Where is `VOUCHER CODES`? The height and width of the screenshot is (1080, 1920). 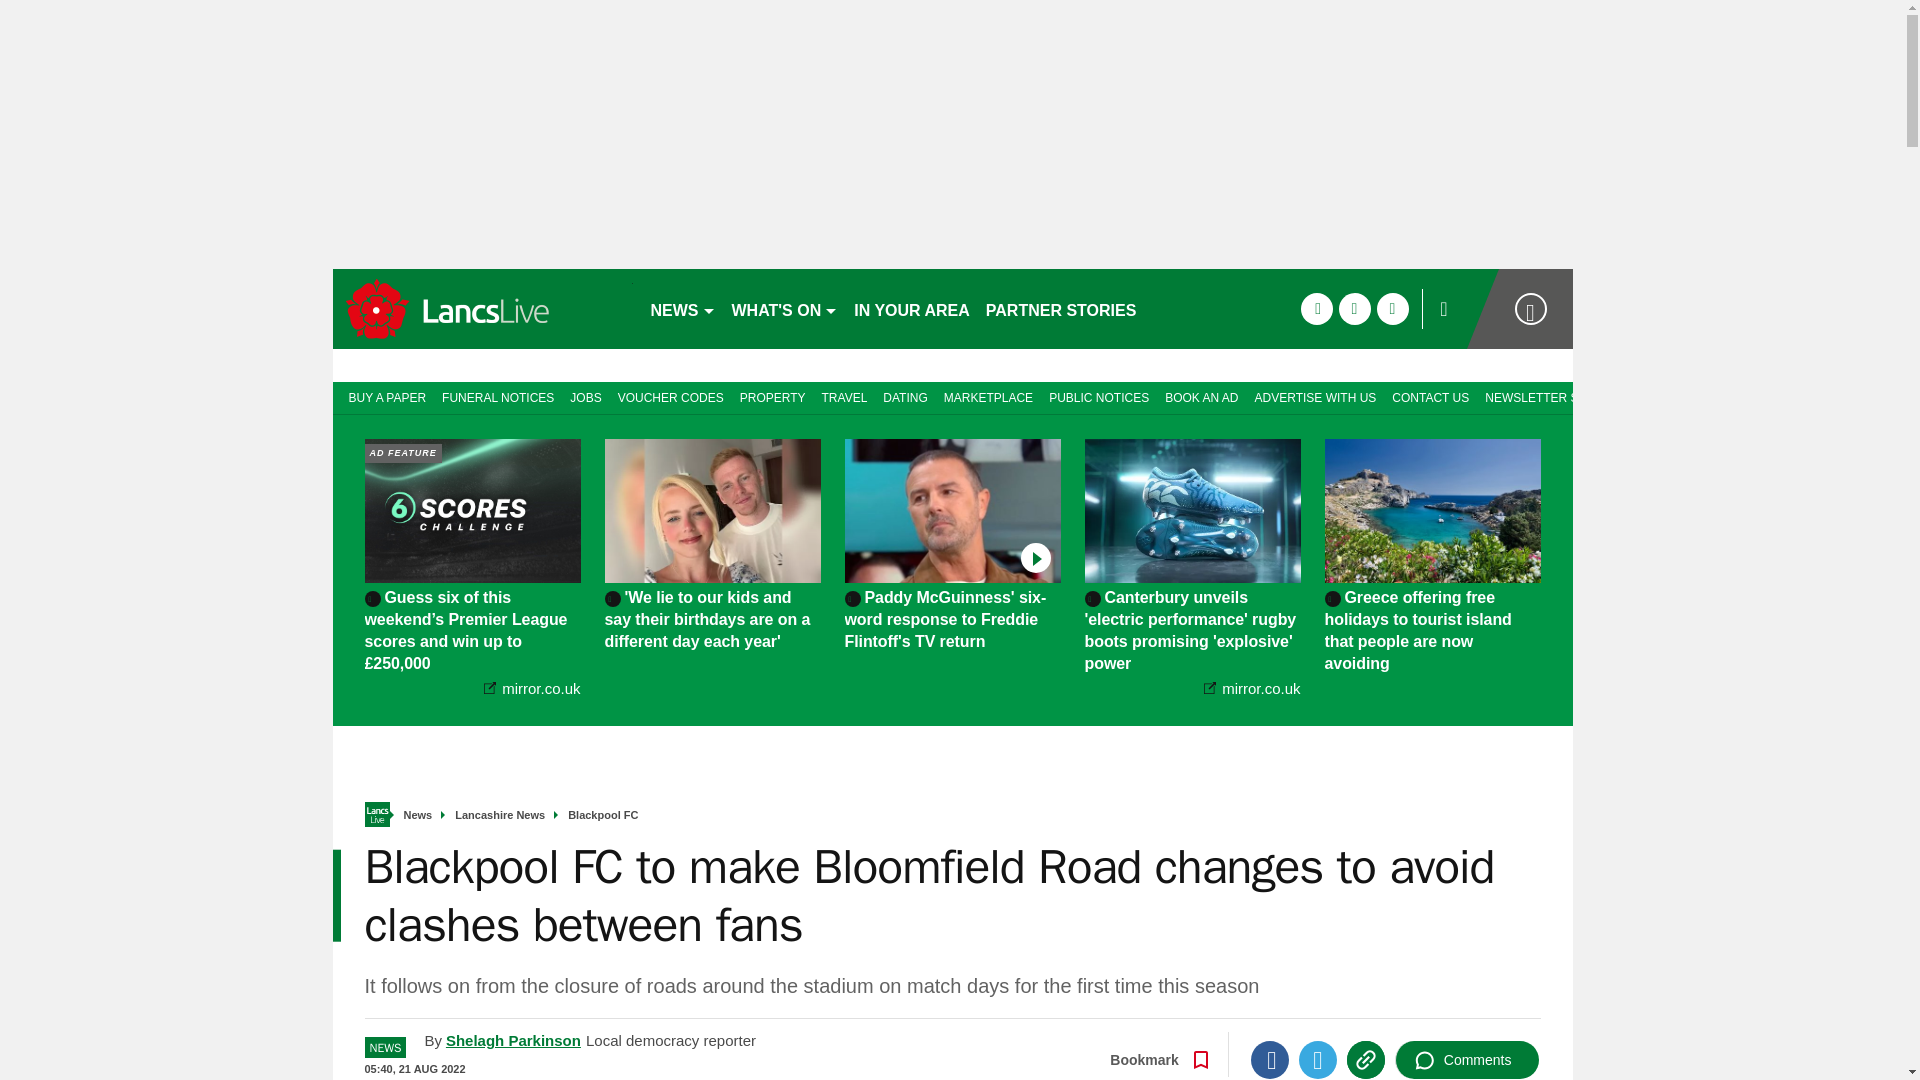
VOUCHER CODES is located at coordinates (670, 396).